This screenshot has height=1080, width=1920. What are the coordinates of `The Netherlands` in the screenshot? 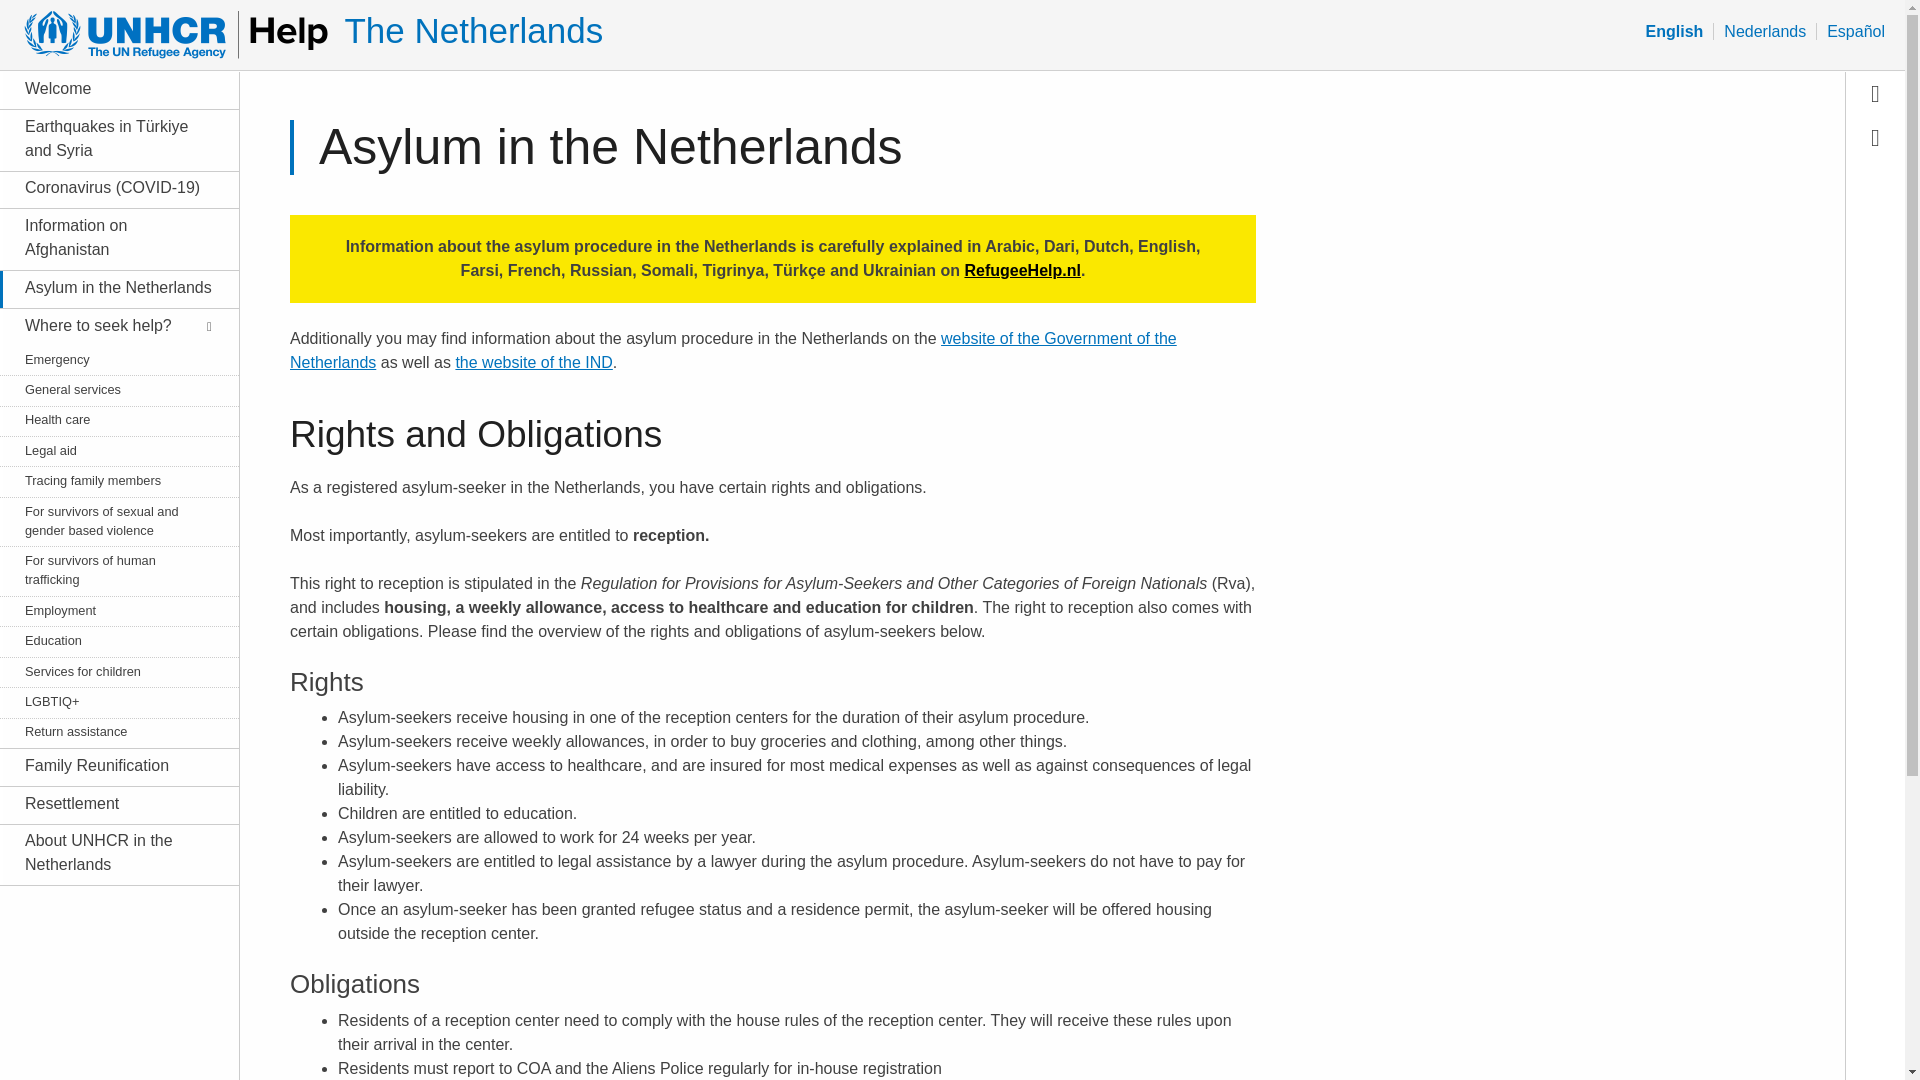 It's located at (472, 30).